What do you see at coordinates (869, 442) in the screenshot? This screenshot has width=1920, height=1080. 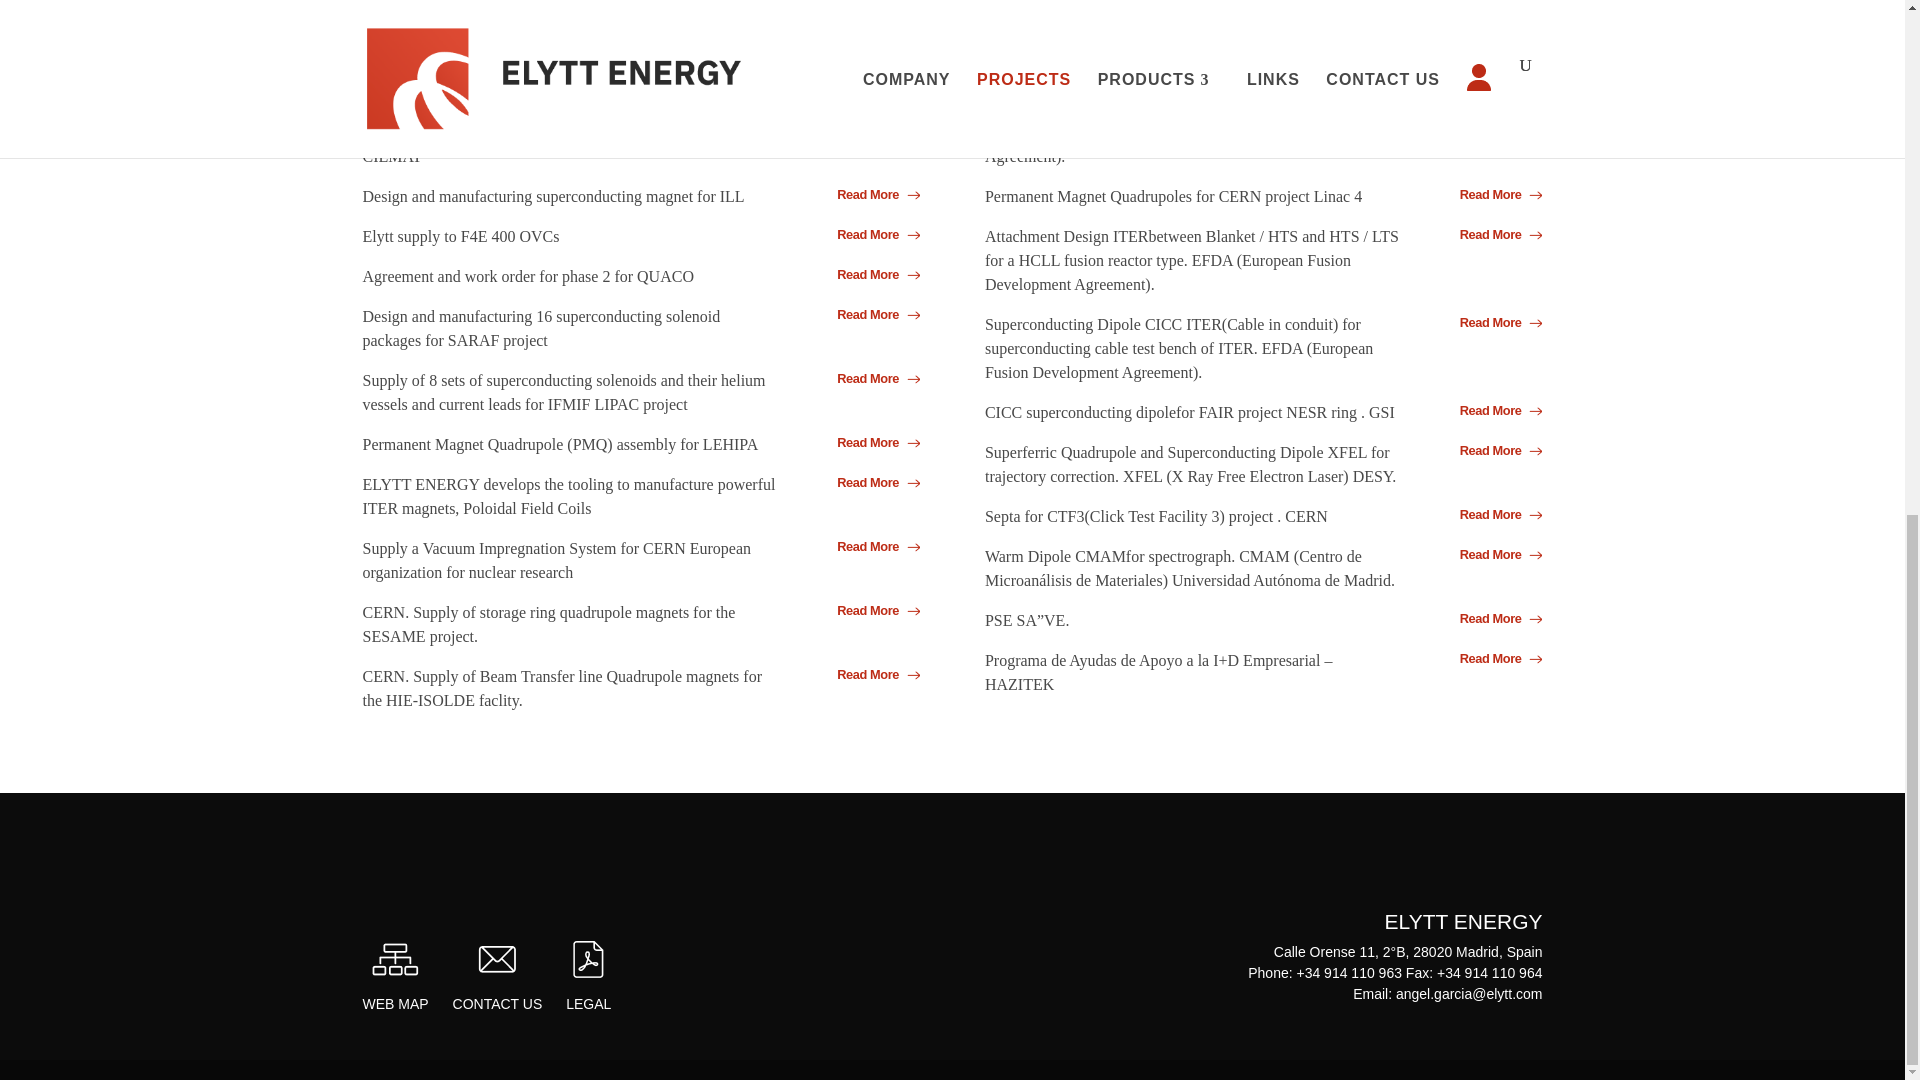 I see `Read More` at bounding box center [869, 442].